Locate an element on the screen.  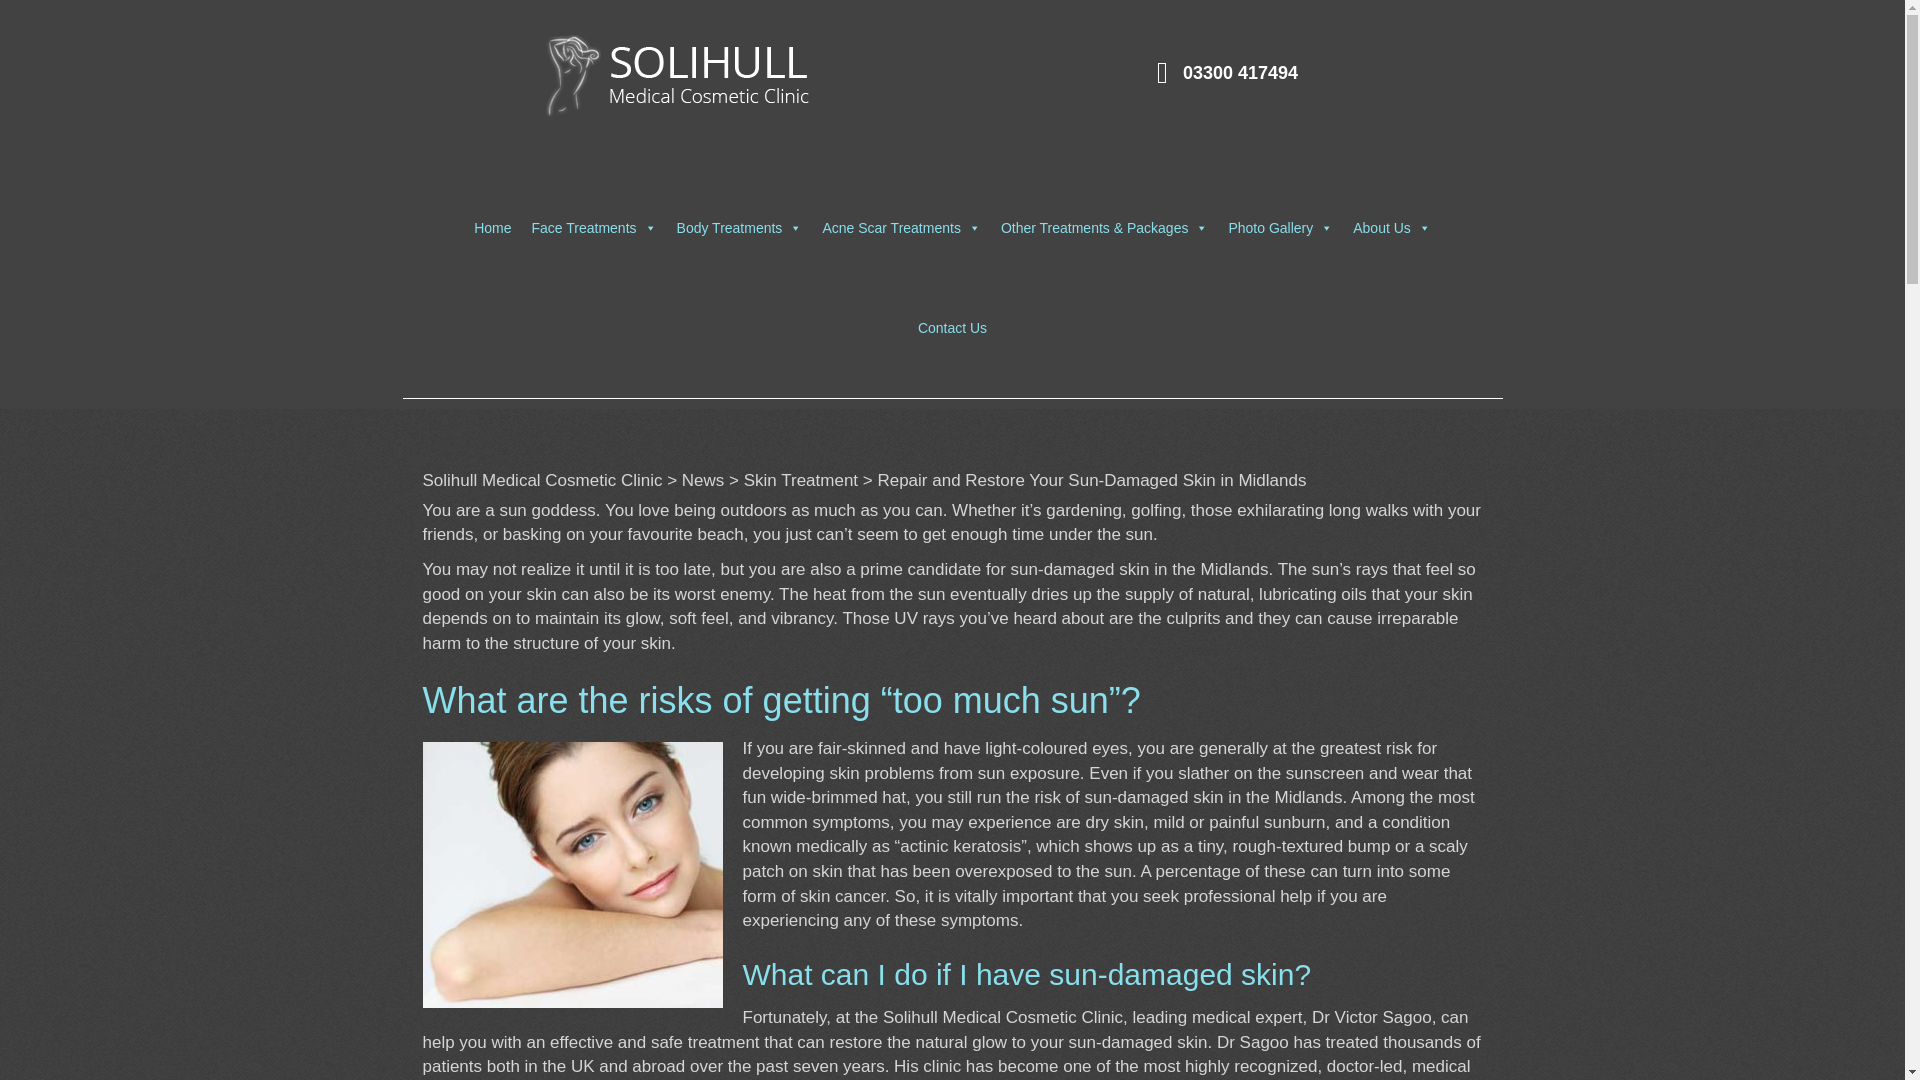
Skin Problems is located at coordinates (954, 773).